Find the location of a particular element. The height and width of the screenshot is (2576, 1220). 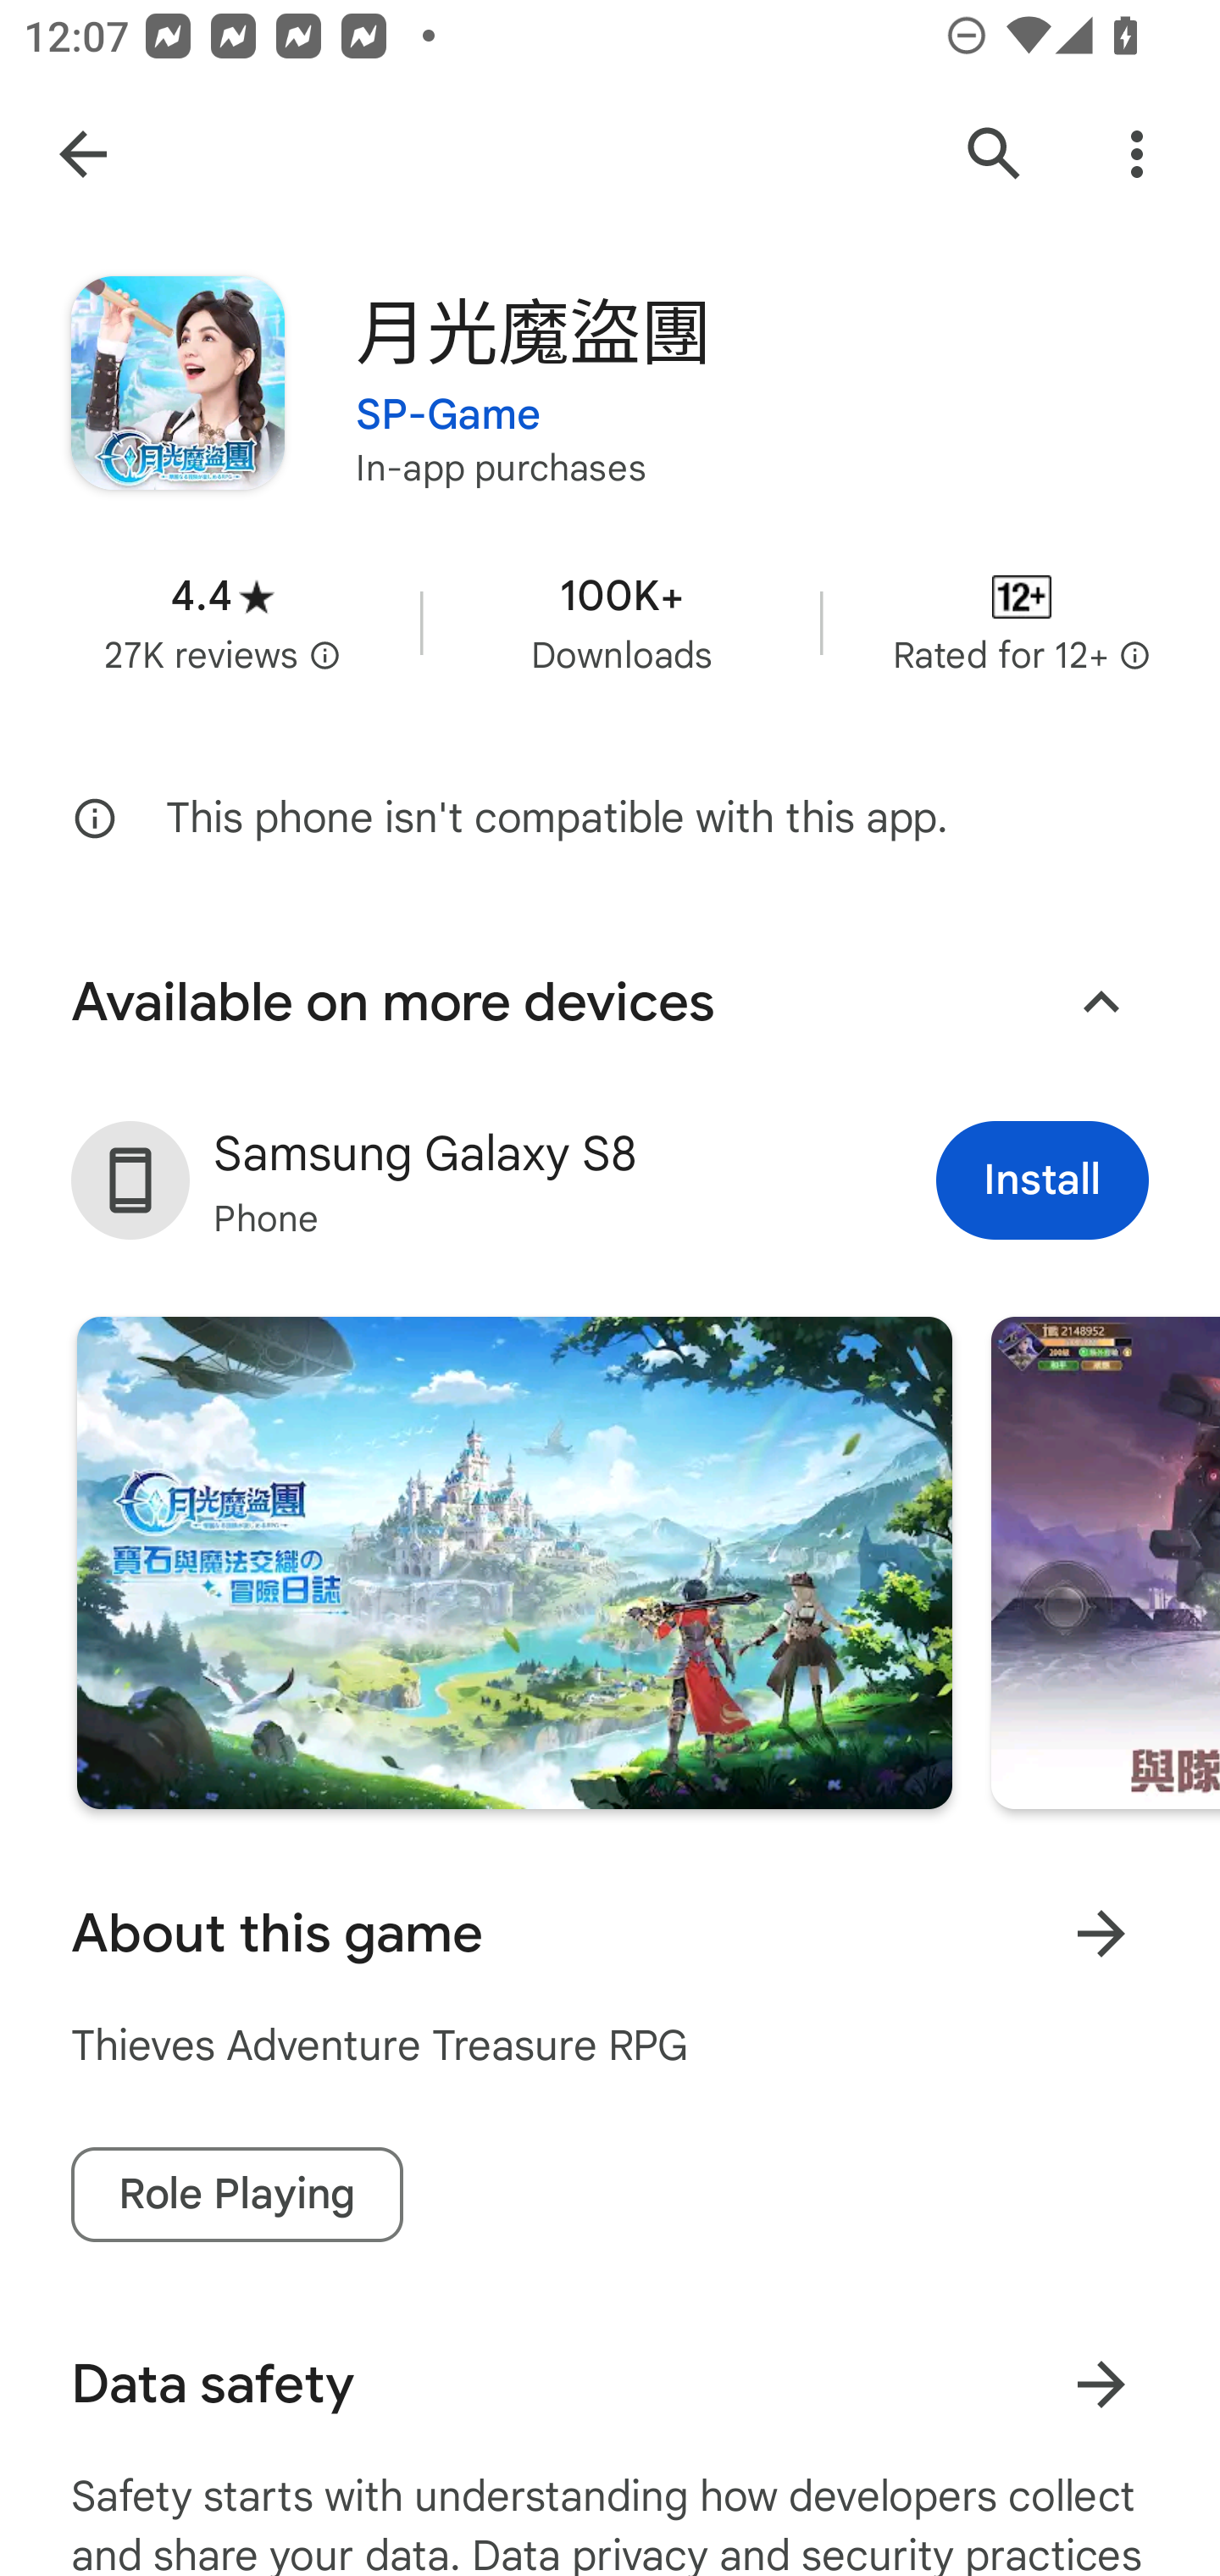

More Options is located at coordinates (1137, 154).